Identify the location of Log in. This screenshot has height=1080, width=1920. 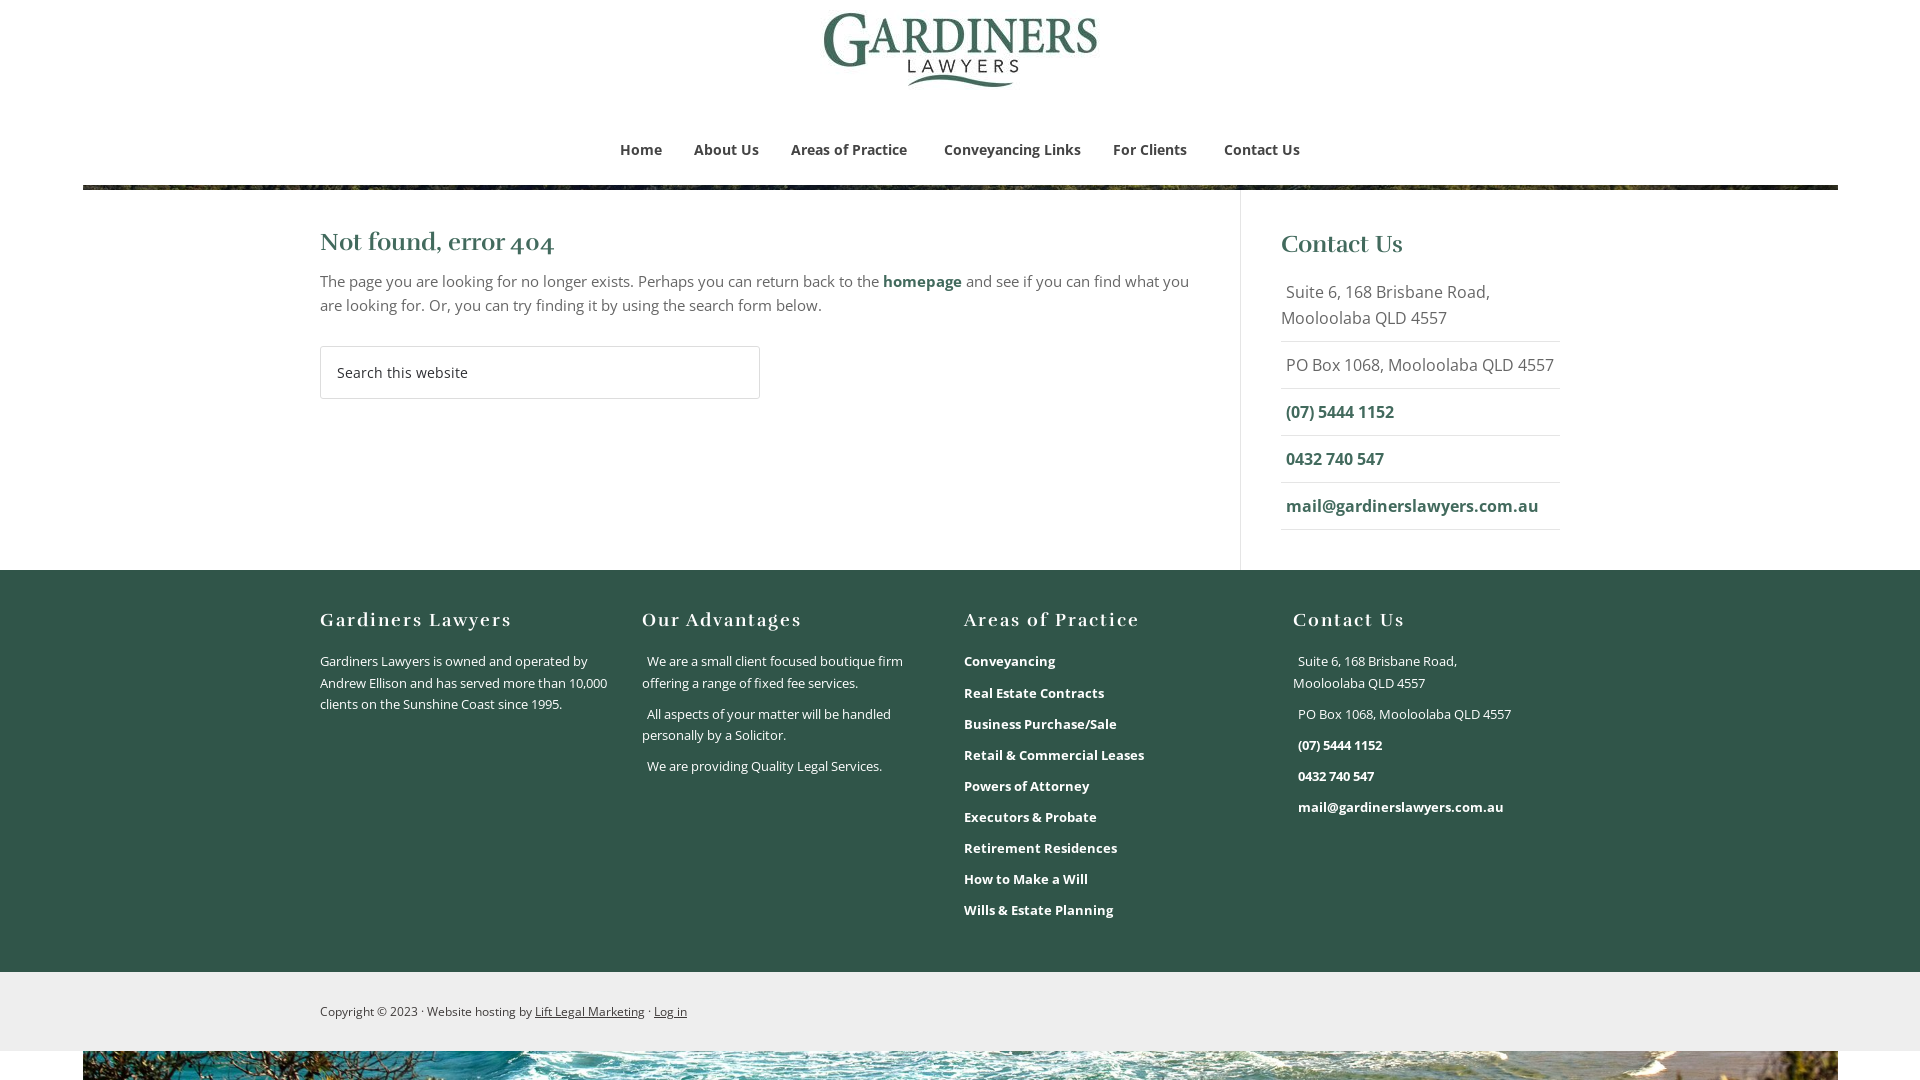
(670, 1012).